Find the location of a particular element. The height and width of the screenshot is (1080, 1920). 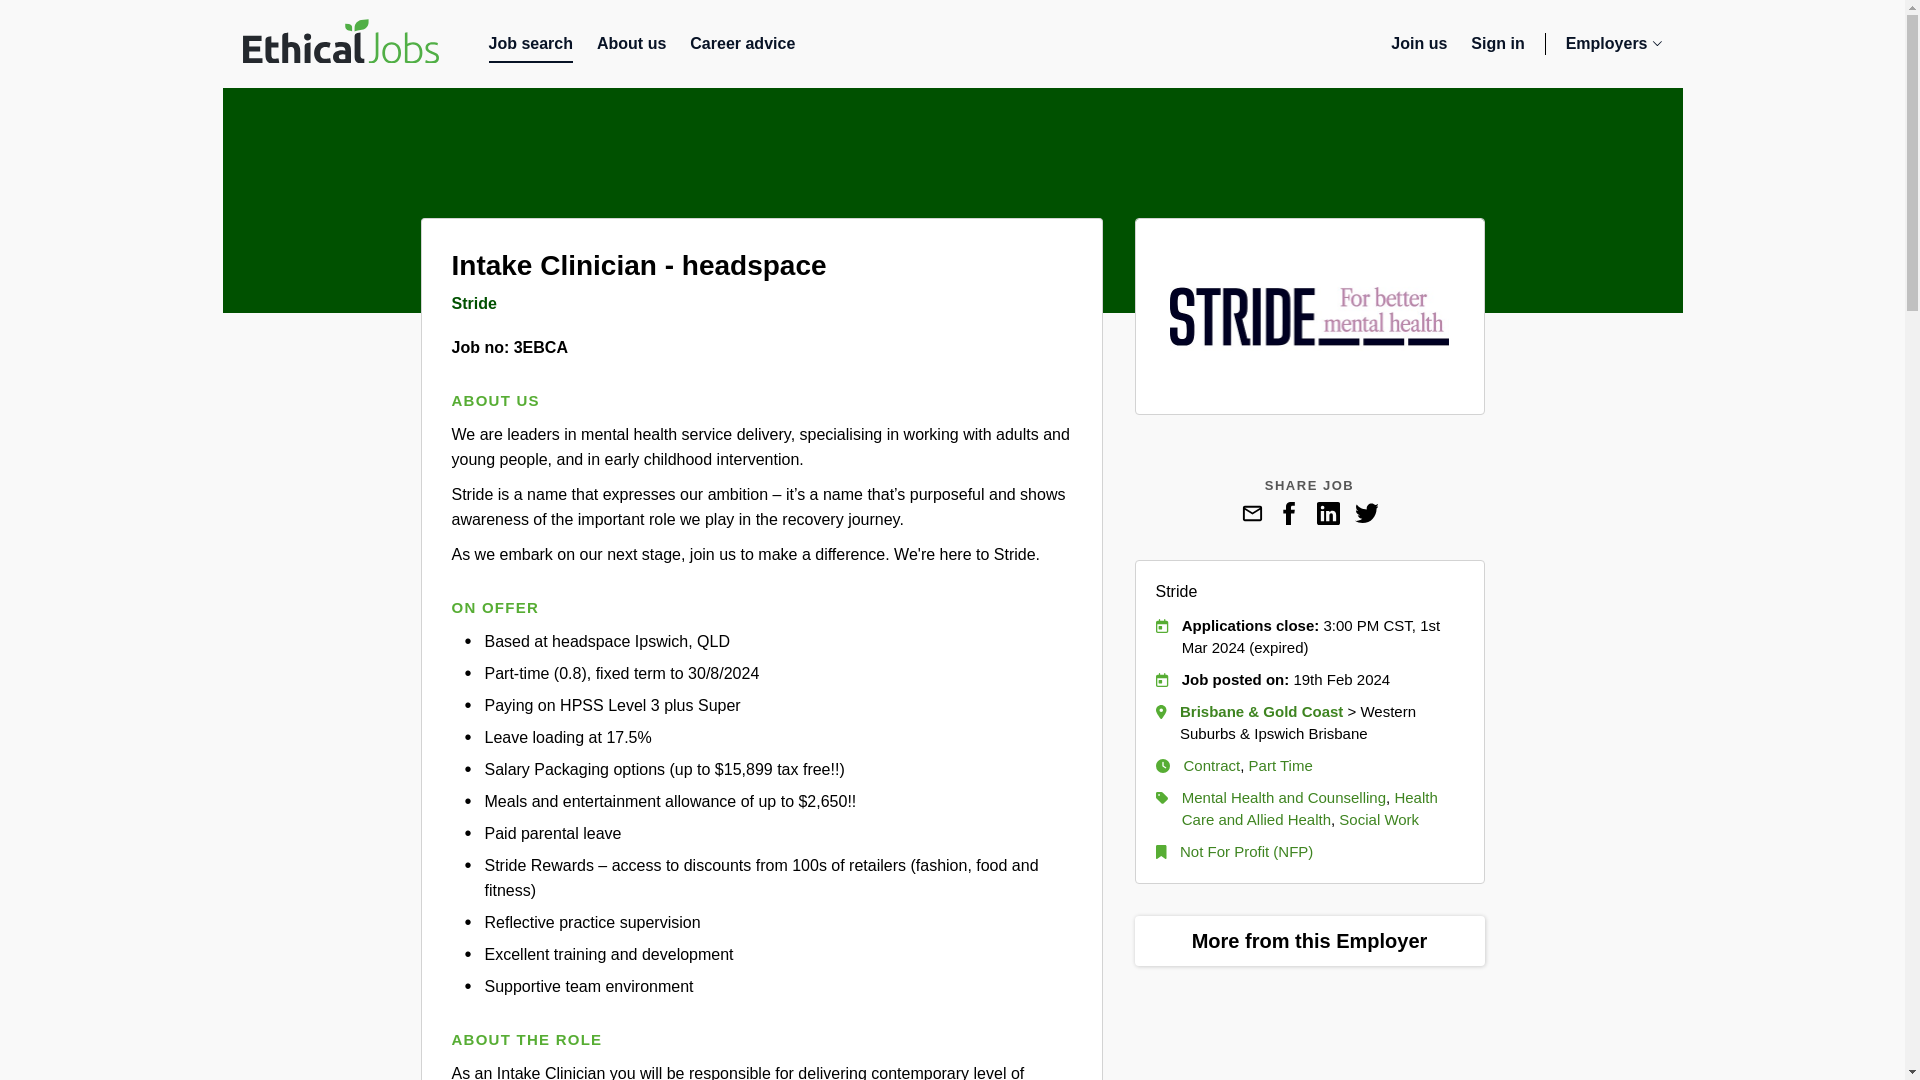

Ethical Jobs Logo is located at coordinates (742, 48).